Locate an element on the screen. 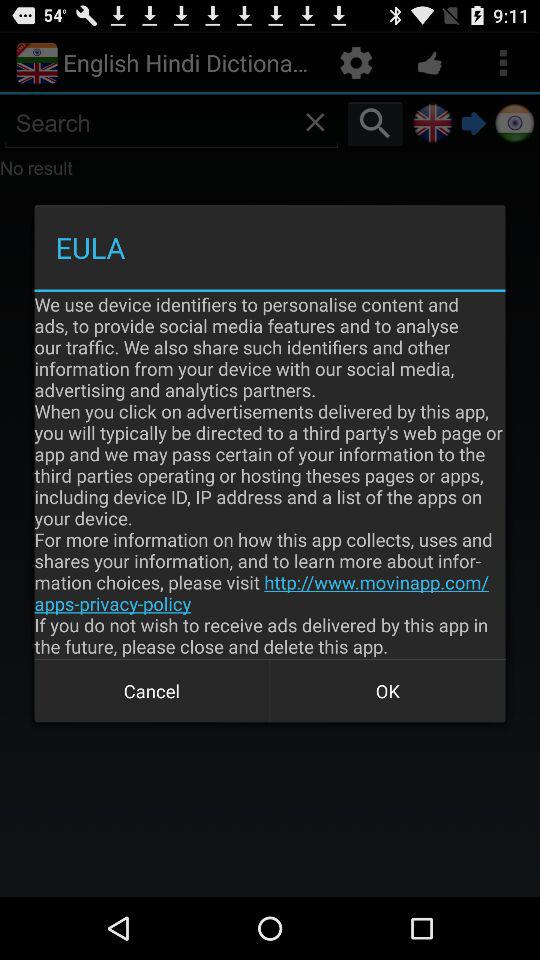  press icon below we use device item is located at coordinates (152, 690).